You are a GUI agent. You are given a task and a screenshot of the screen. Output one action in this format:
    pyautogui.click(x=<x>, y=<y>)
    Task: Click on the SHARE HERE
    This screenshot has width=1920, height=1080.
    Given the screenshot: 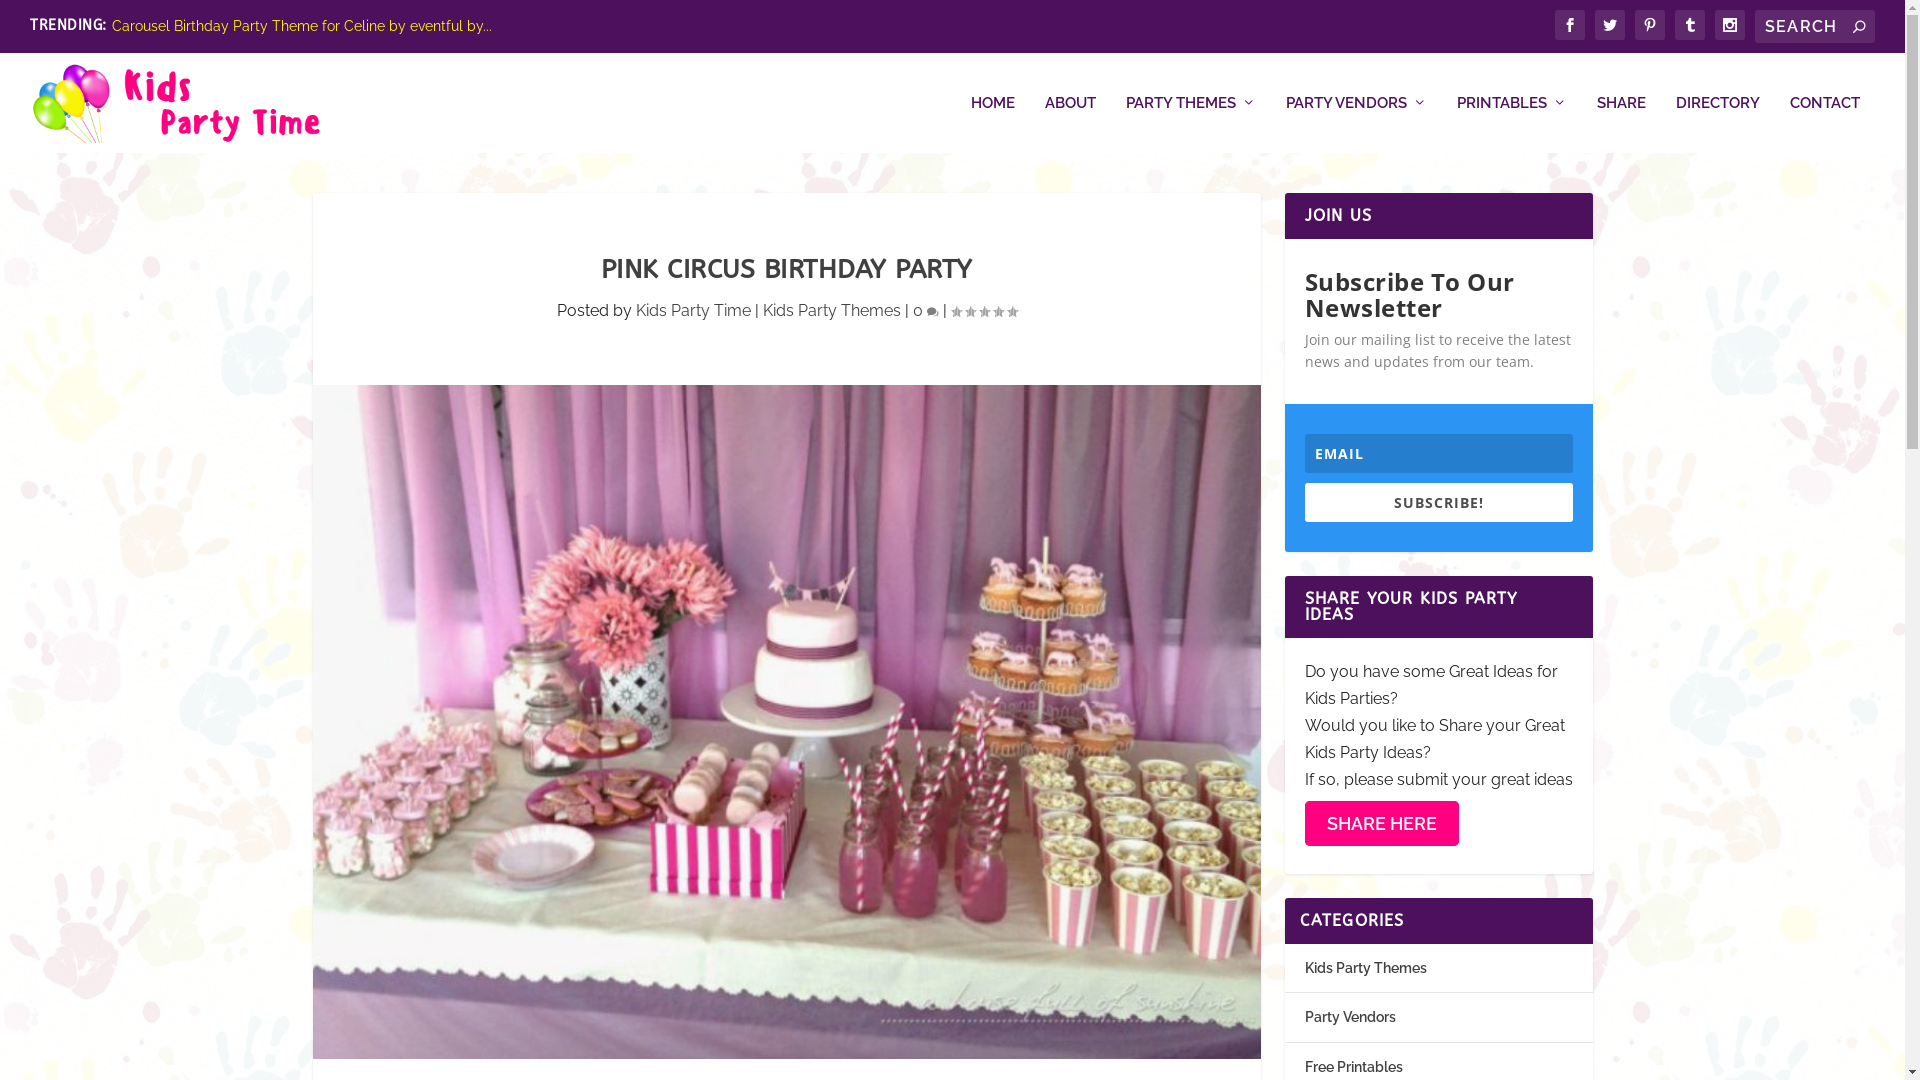 What is the action you would take?
    pyautogui.click(x=1381, y=822)
    